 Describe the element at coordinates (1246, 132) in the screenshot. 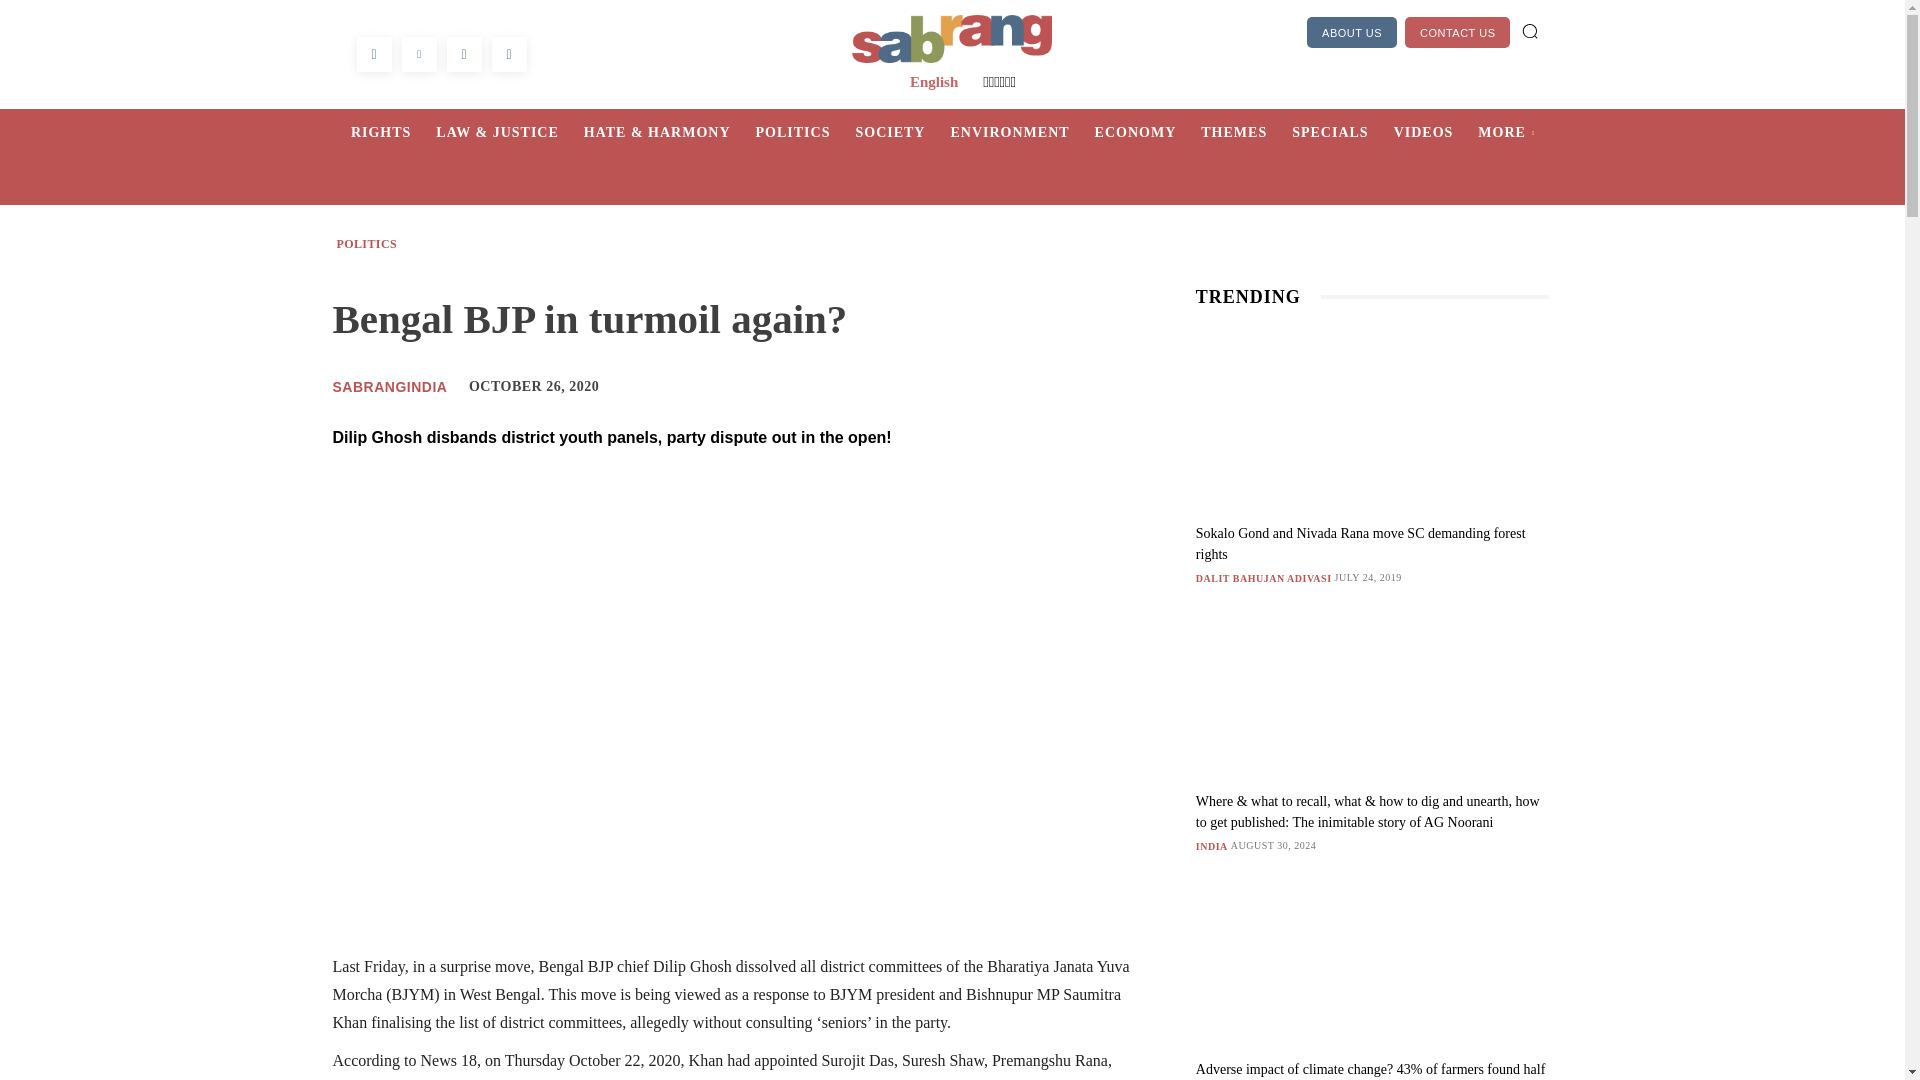

I see `THEMES` at that location.